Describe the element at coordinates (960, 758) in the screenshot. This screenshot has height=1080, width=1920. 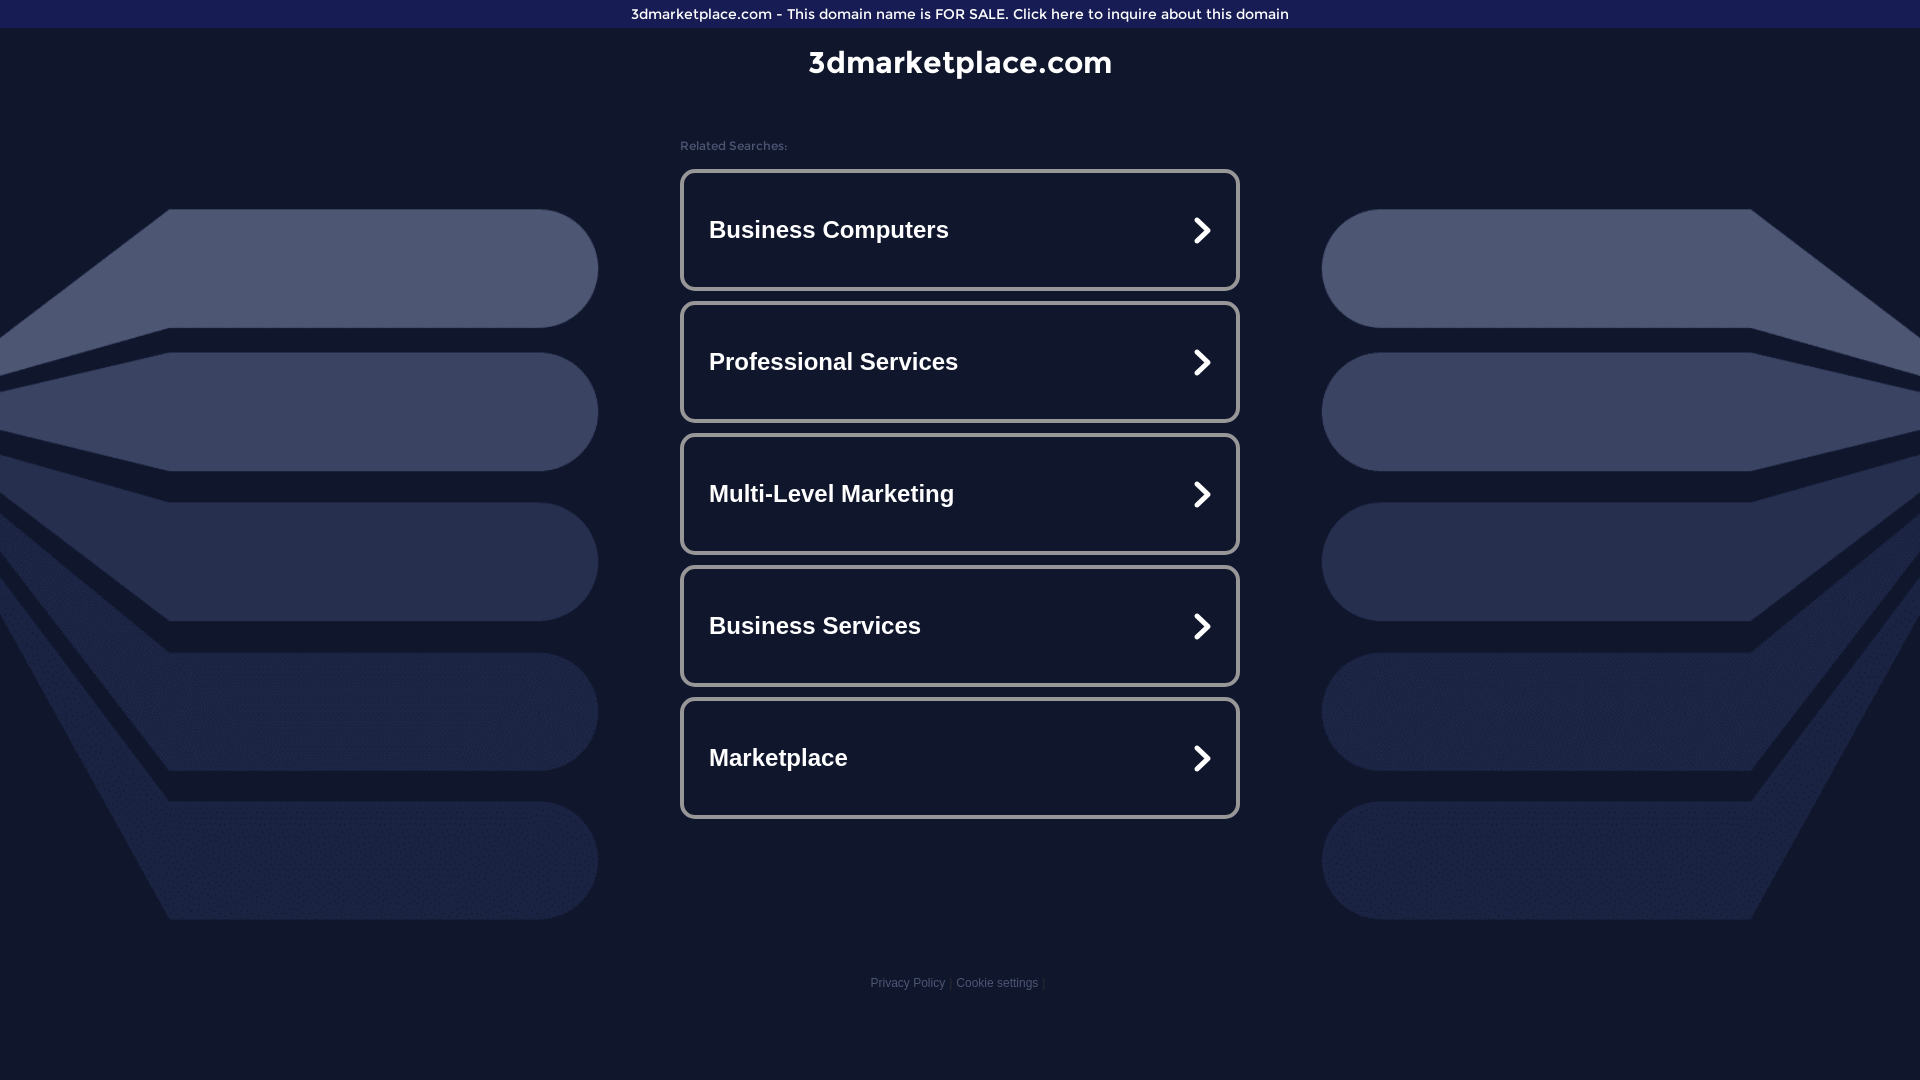
I see `Marketplace` at that location.